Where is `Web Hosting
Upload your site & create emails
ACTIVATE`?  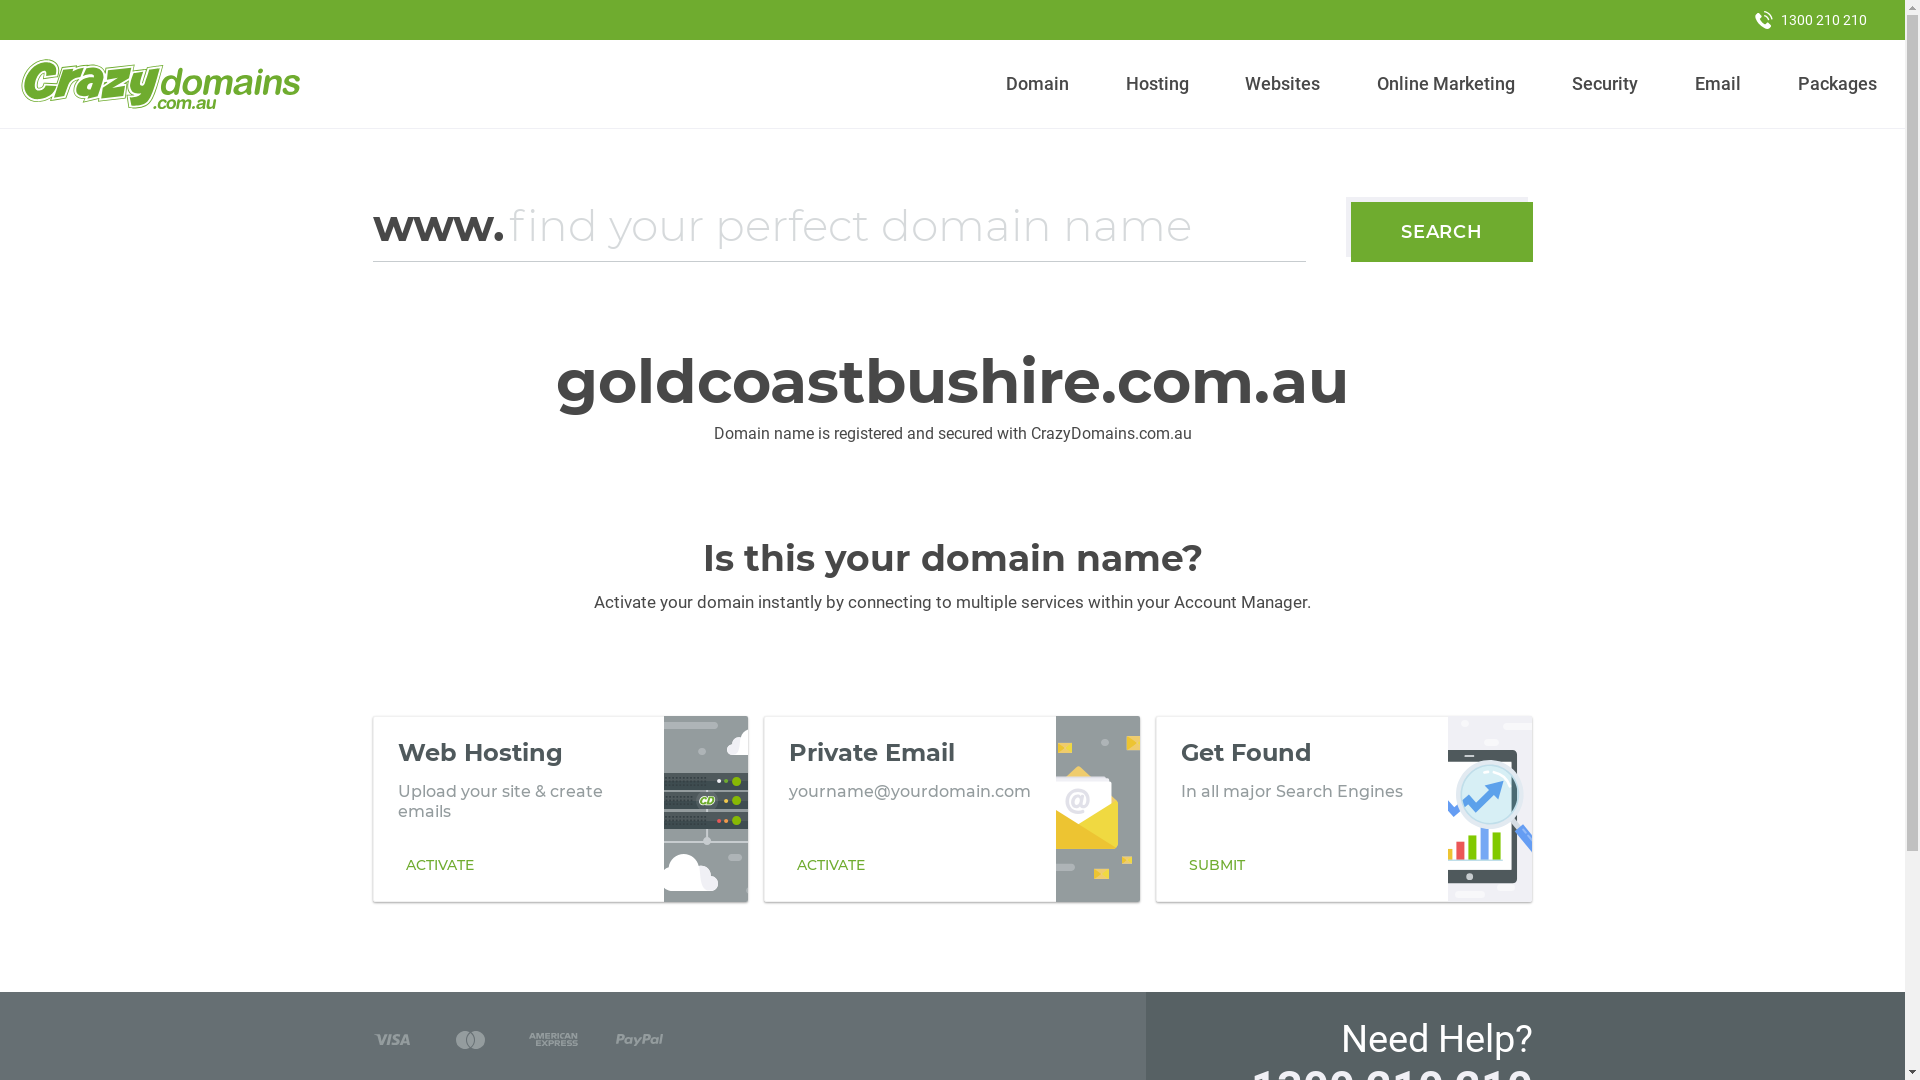
Web Hosting
Upload your site & create emails
ACTIVATE is located at coordinates (560, 809).